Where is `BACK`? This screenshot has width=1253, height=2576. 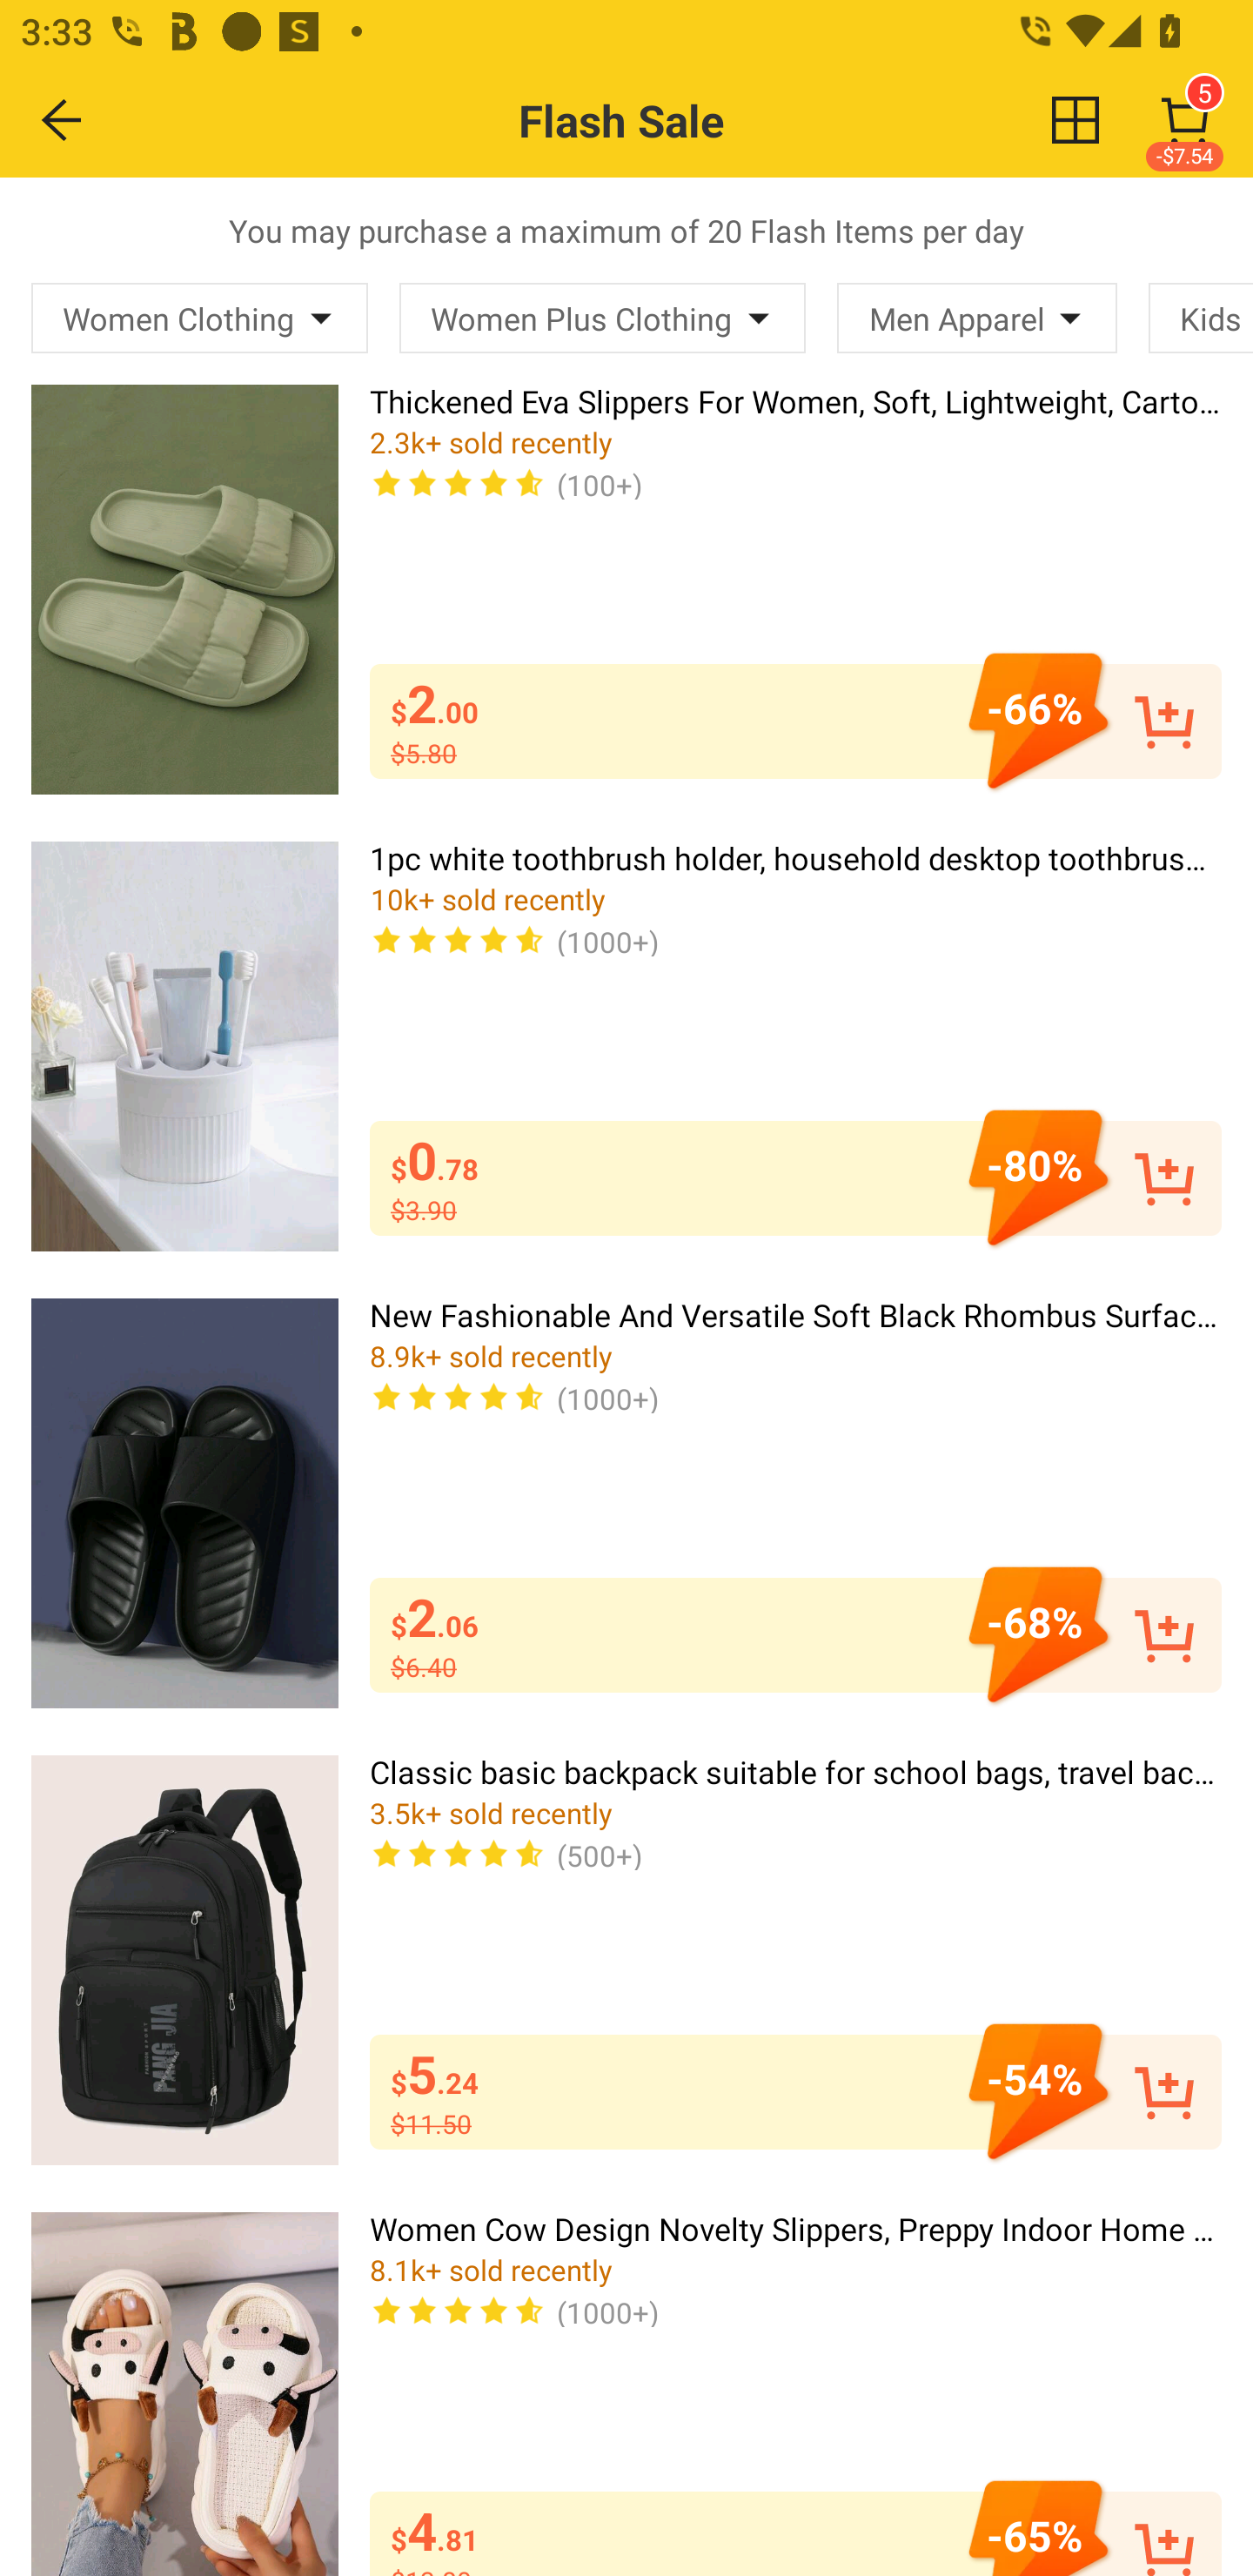 BACK is located at coordinates (63, 119).